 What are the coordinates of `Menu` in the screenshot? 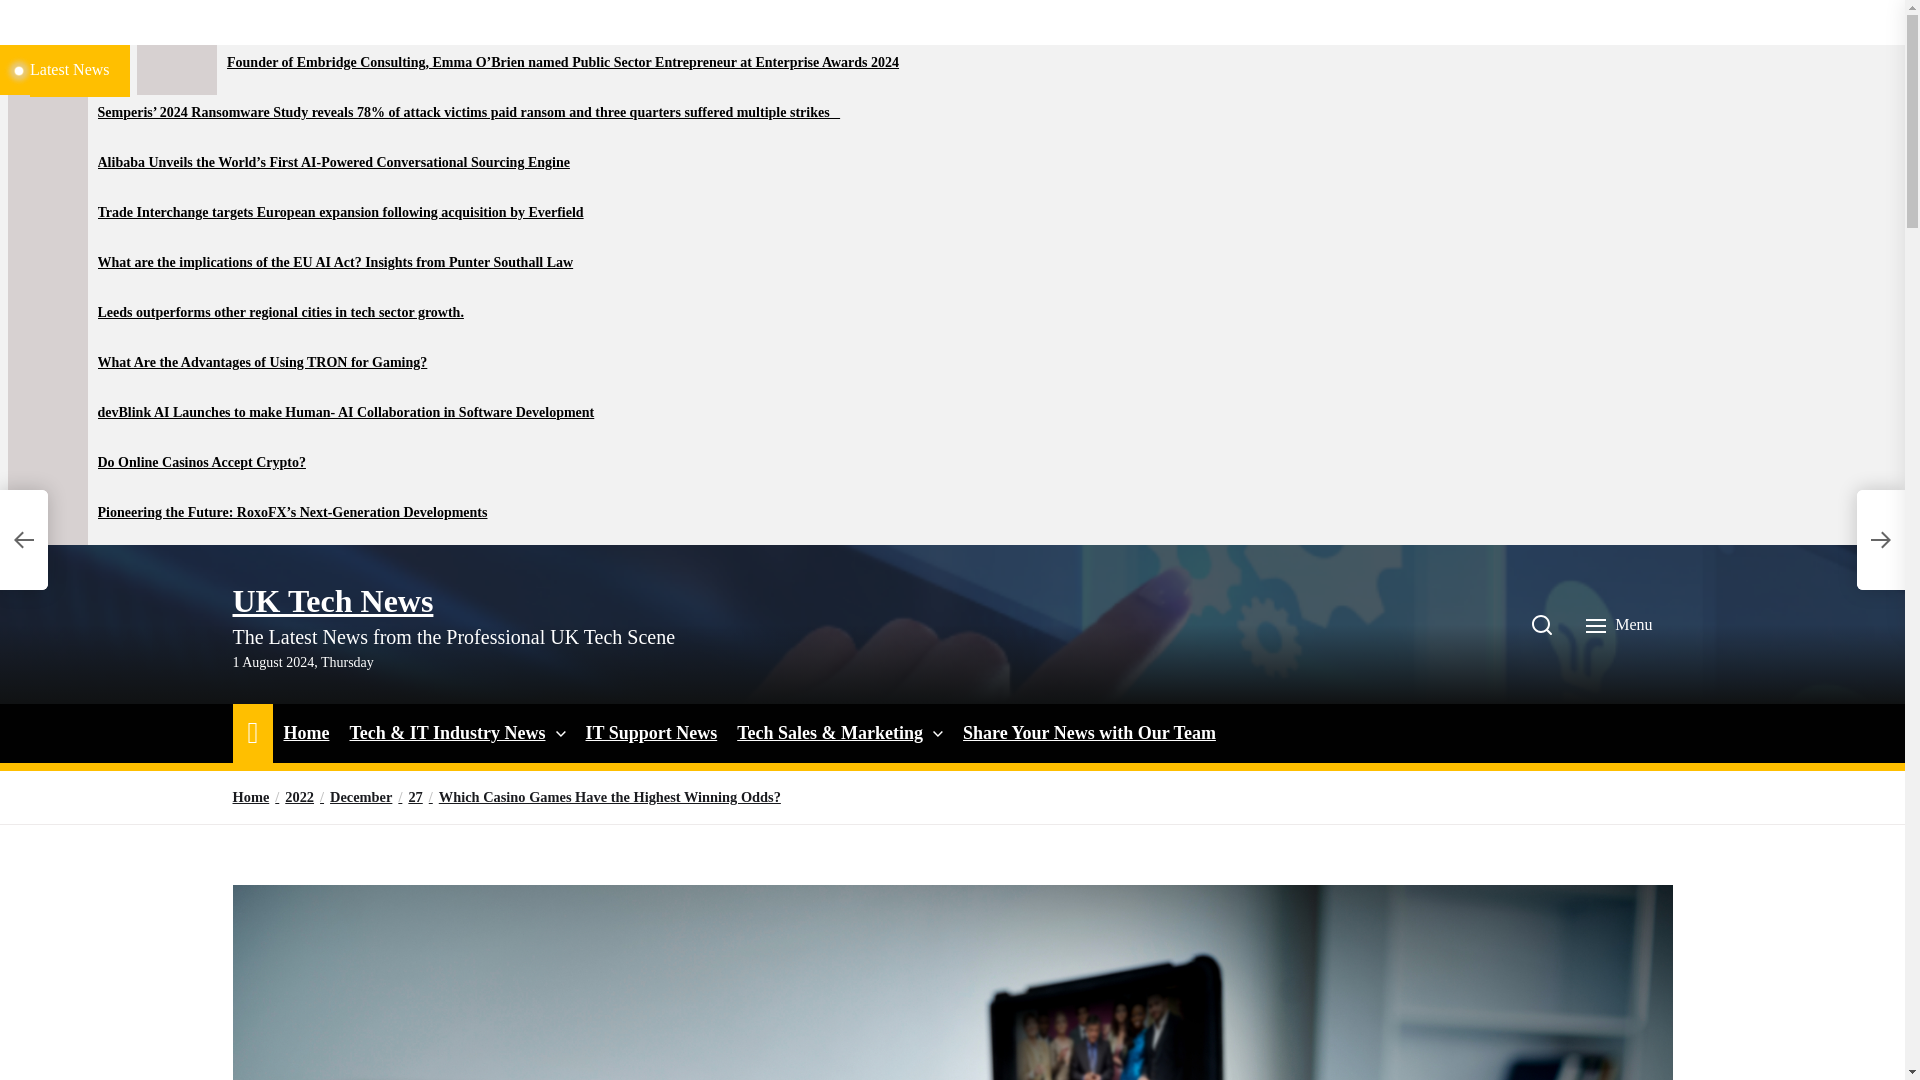 It's located at (1621, 624).